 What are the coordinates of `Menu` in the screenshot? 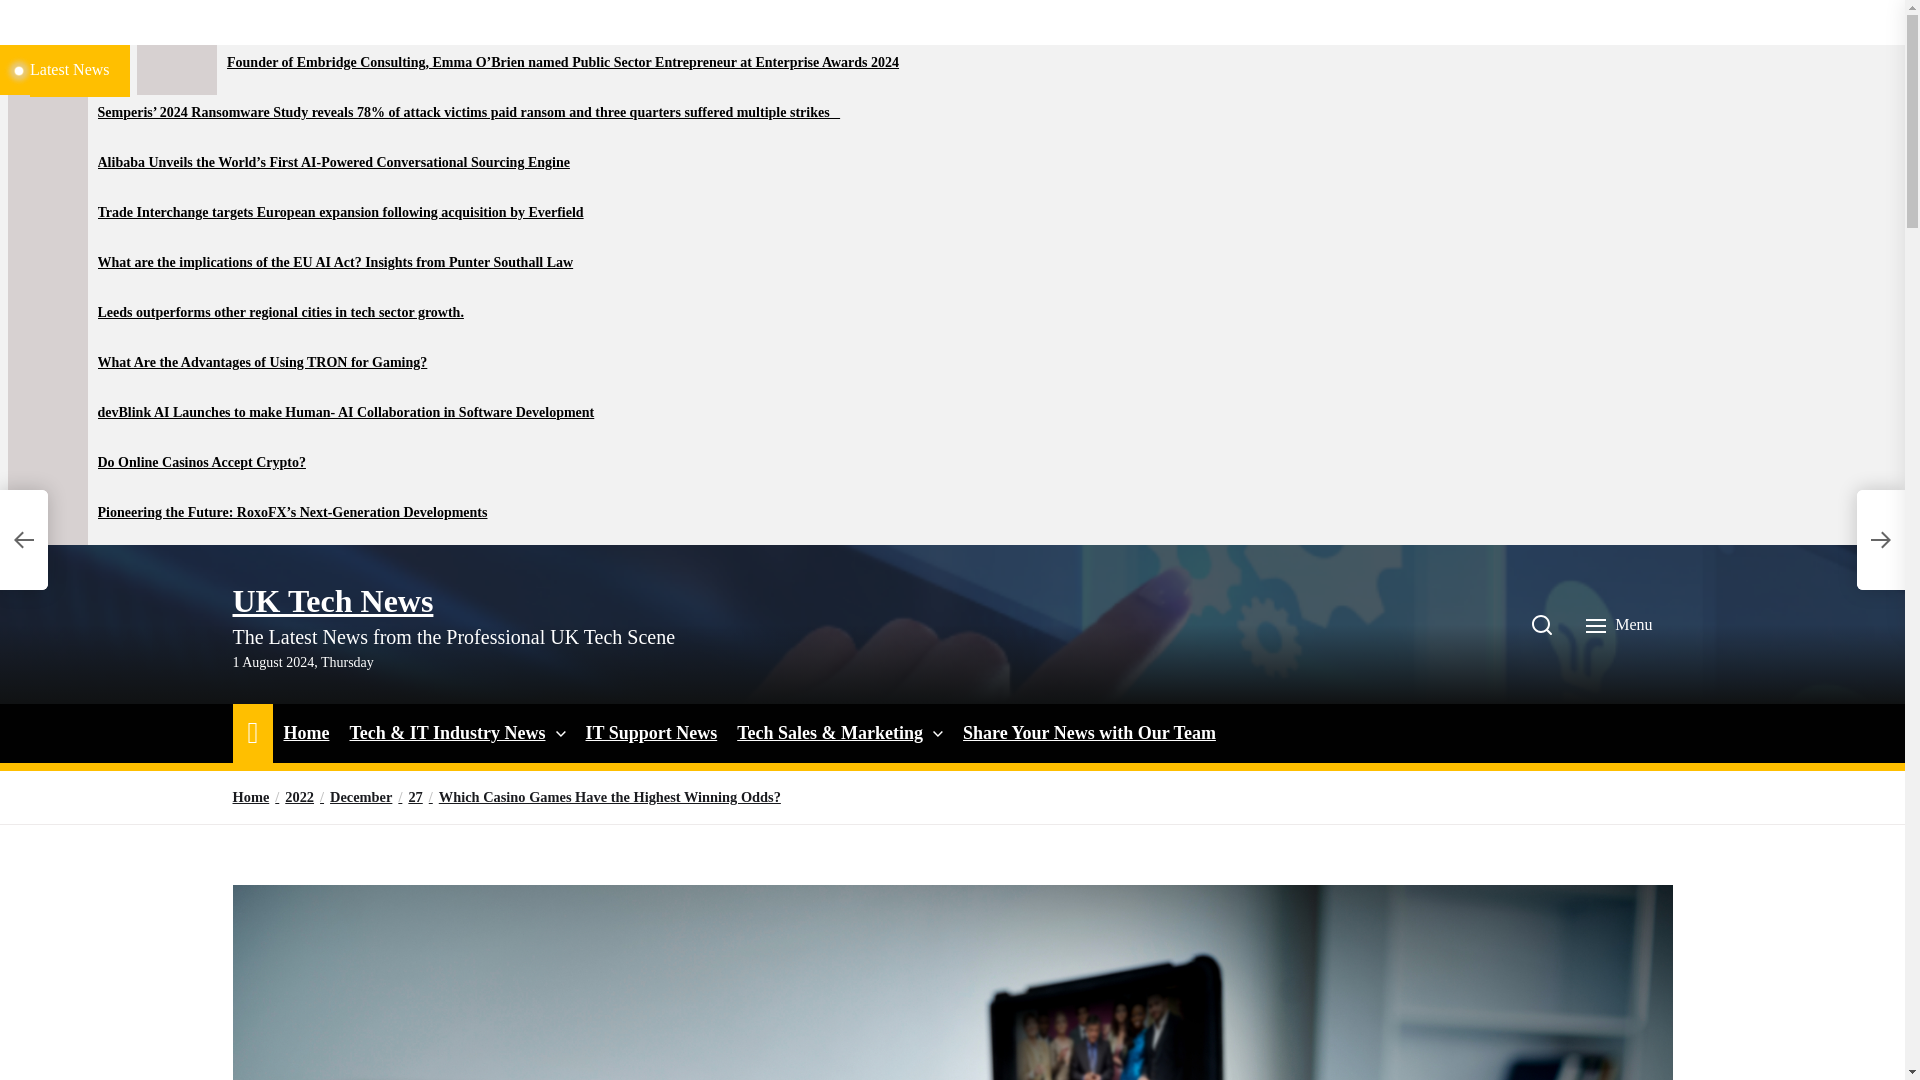 It's located at (1621, 624).